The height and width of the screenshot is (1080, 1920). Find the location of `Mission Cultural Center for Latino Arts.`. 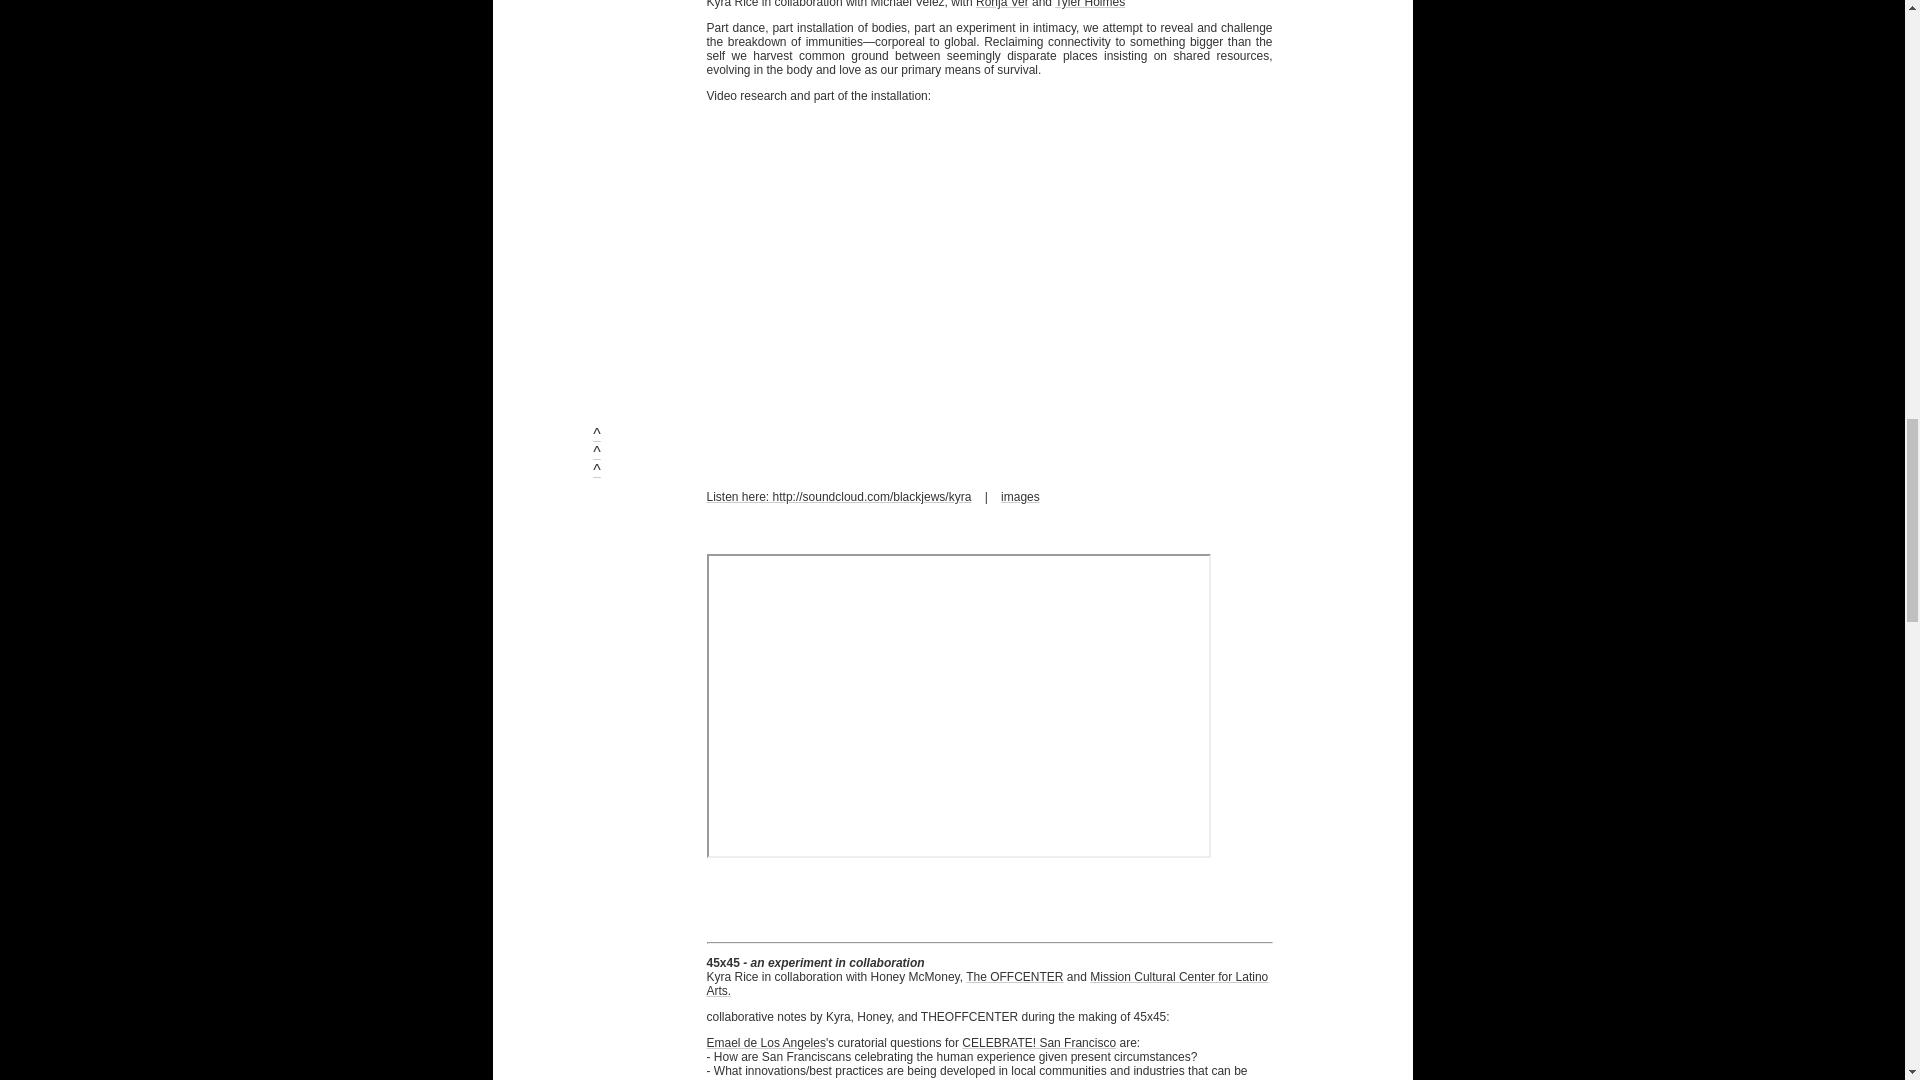

Mission Cultural Center for Latino Arts. is located at coordinates (986, 983).